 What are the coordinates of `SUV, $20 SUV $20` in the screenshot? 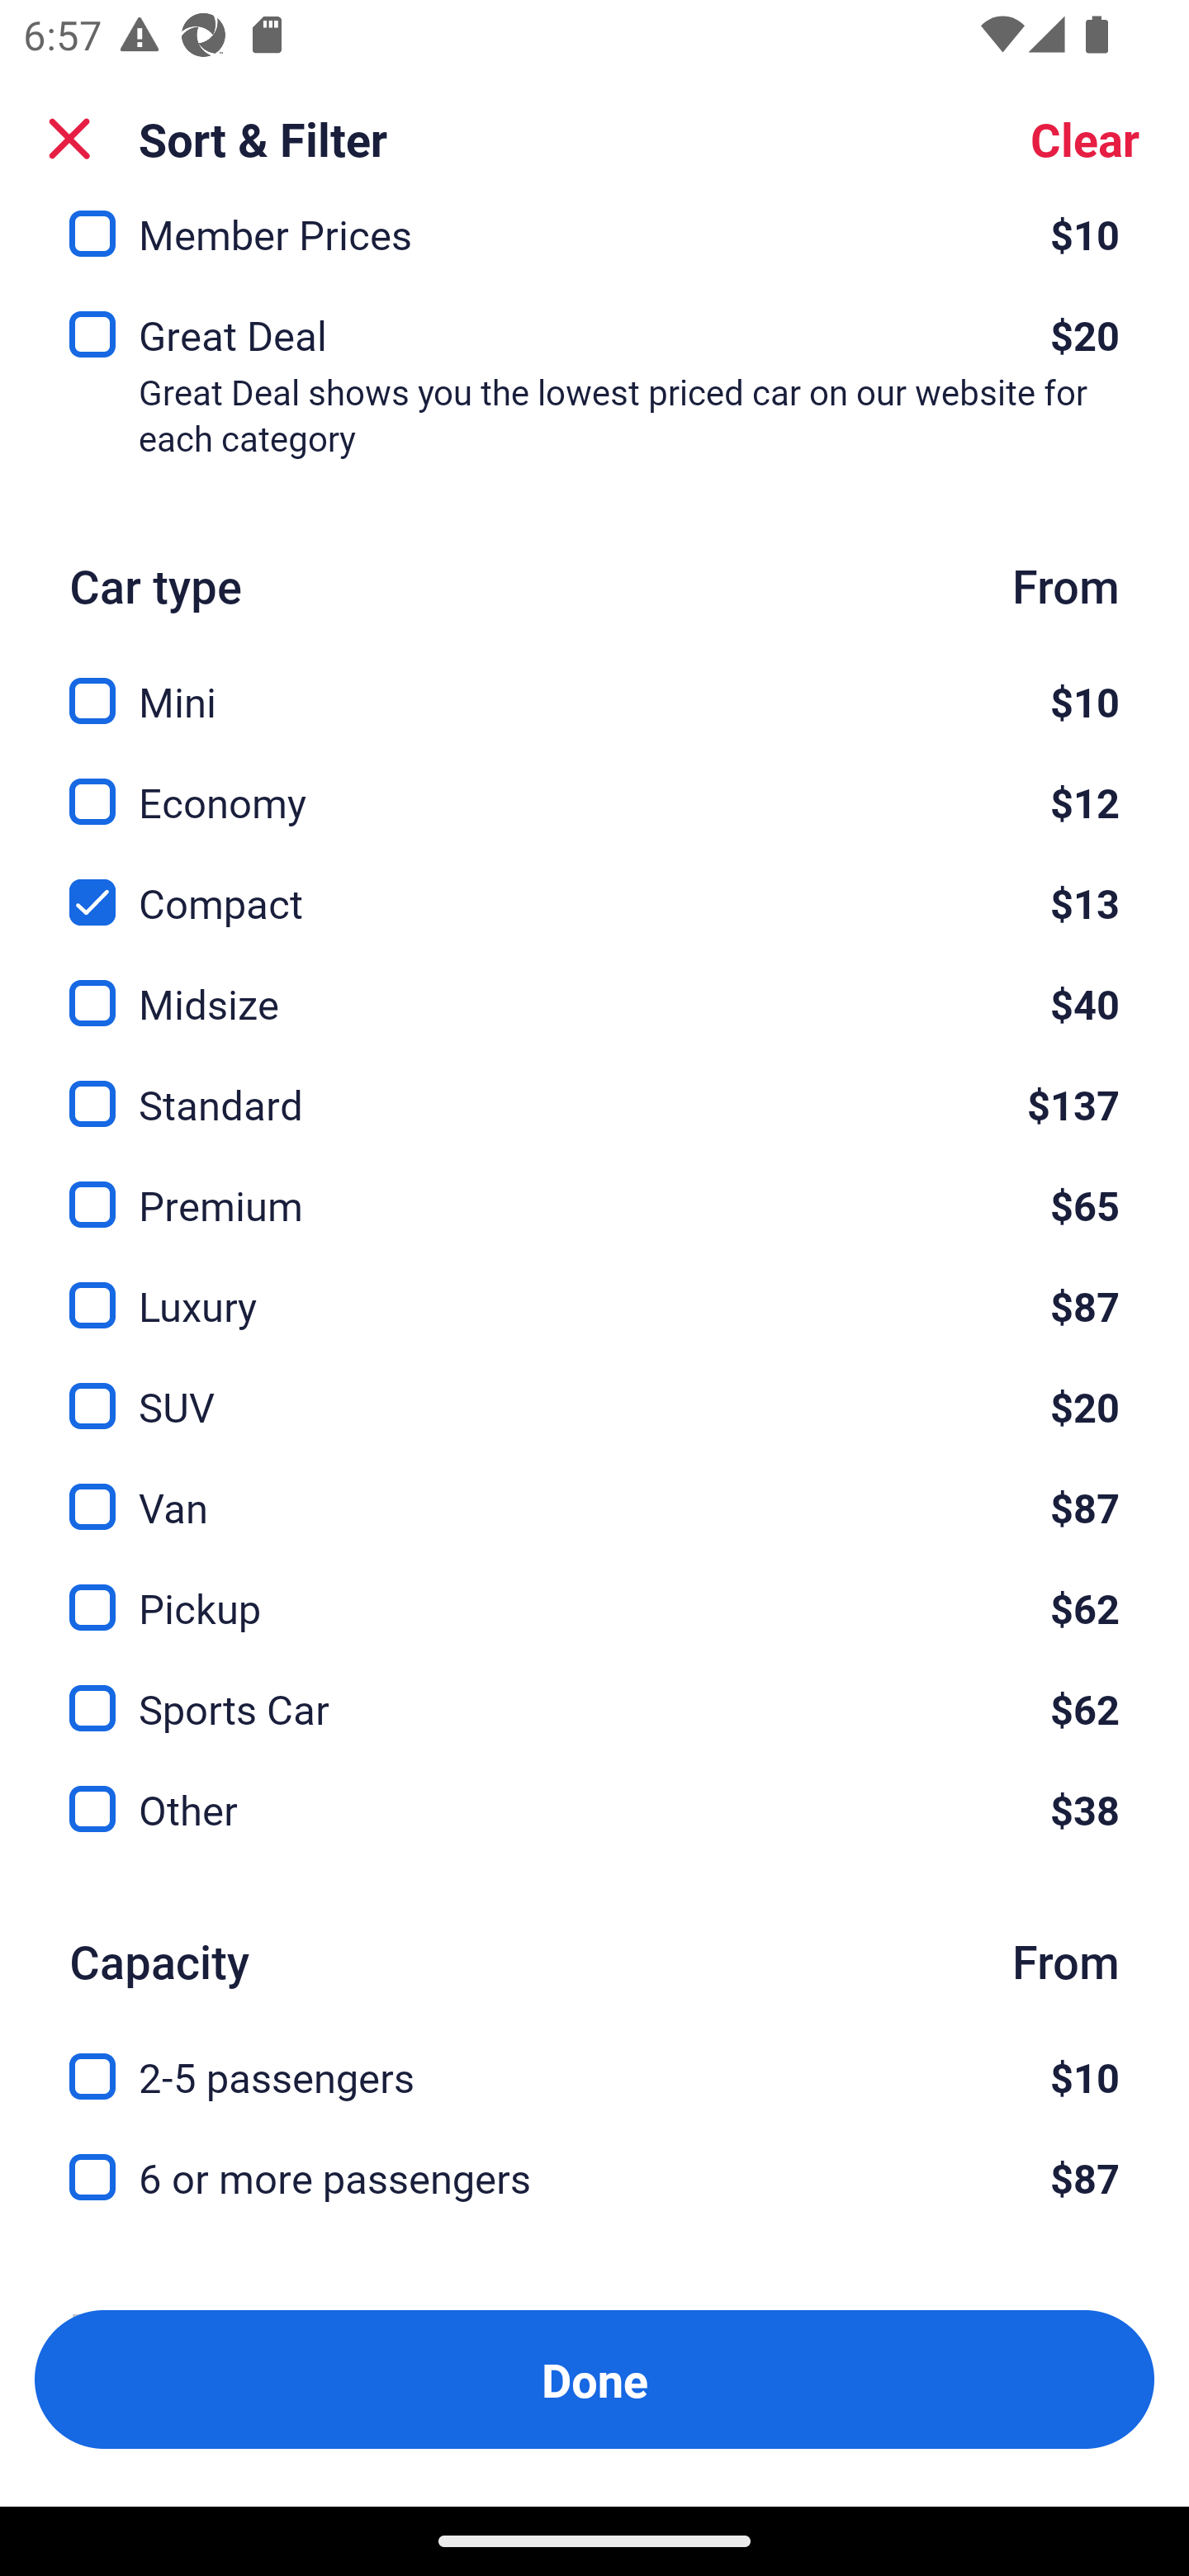 It's located at (594, 1387).